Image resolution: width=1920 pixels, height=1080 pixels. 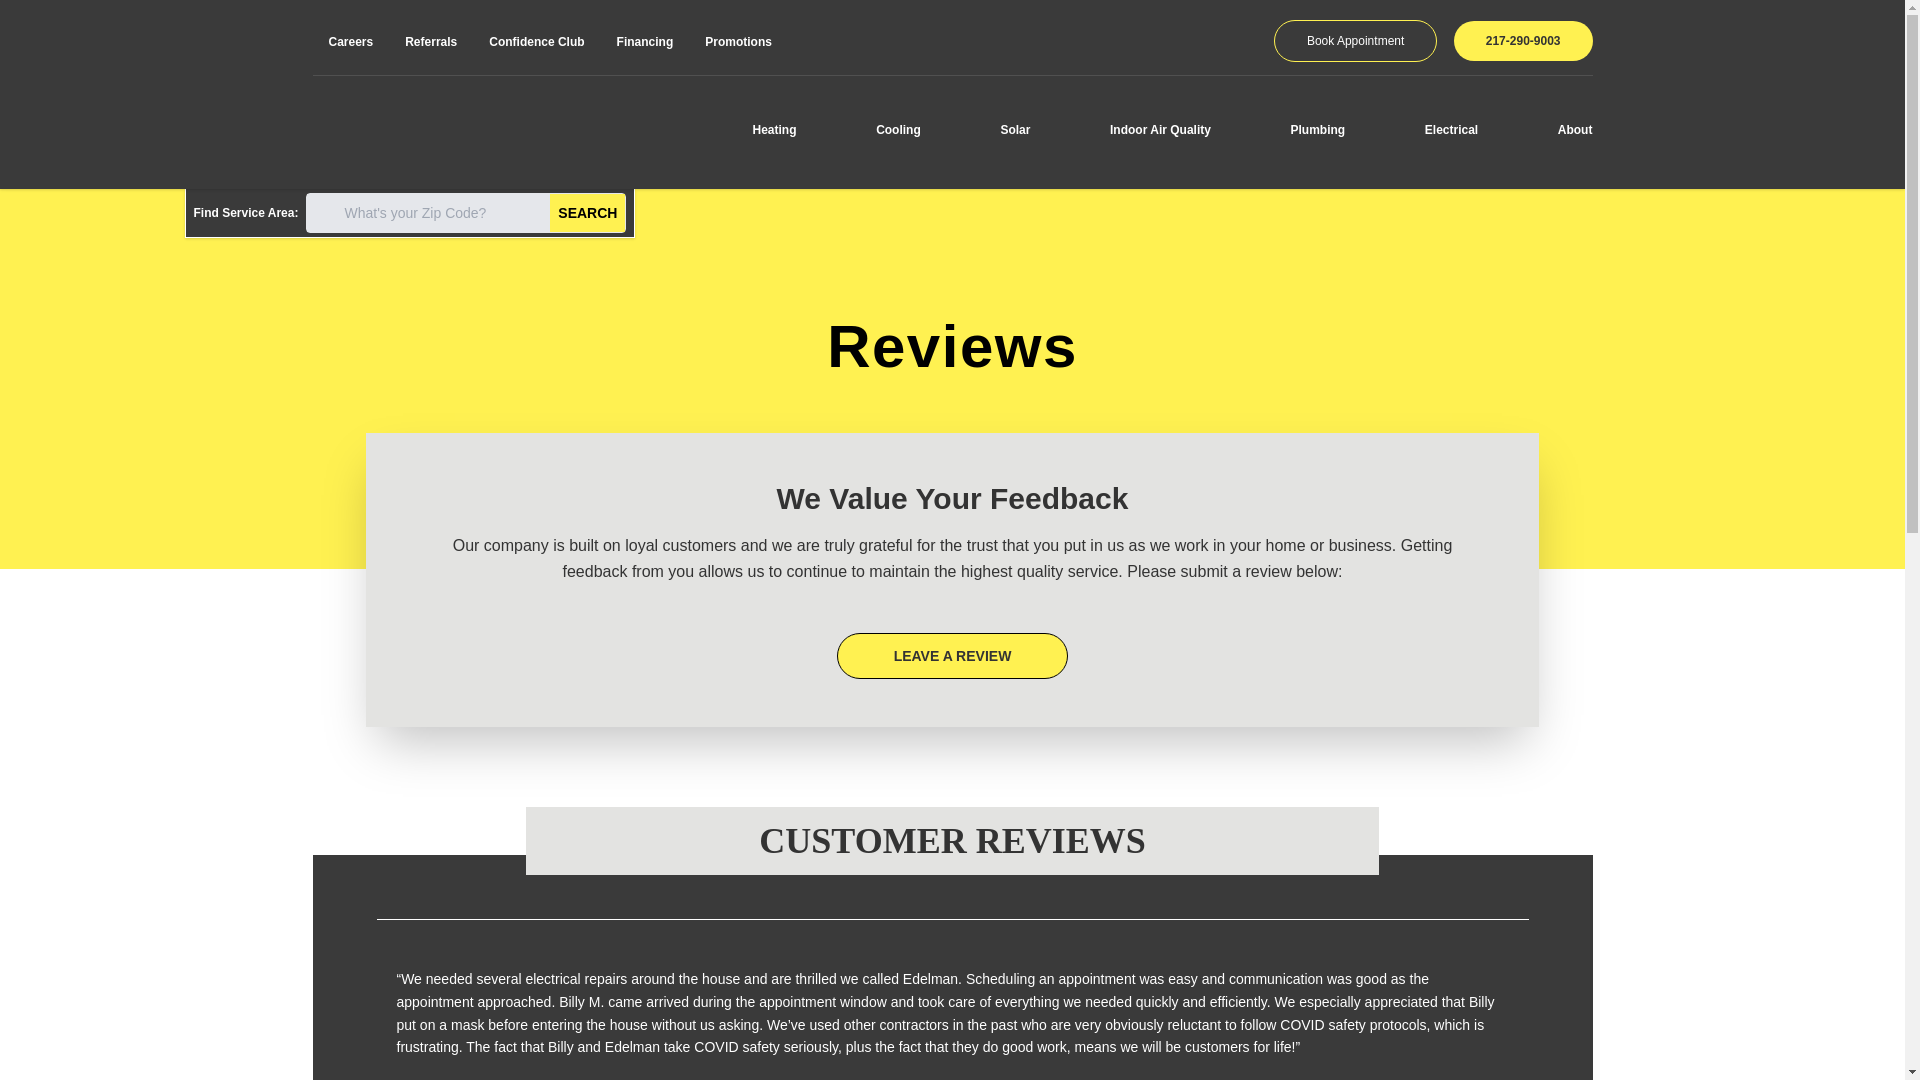 What do you see at coordinates (1523, 40) in the screenshot?
I see `217-290-9003` at bounding box center [1523, 40].